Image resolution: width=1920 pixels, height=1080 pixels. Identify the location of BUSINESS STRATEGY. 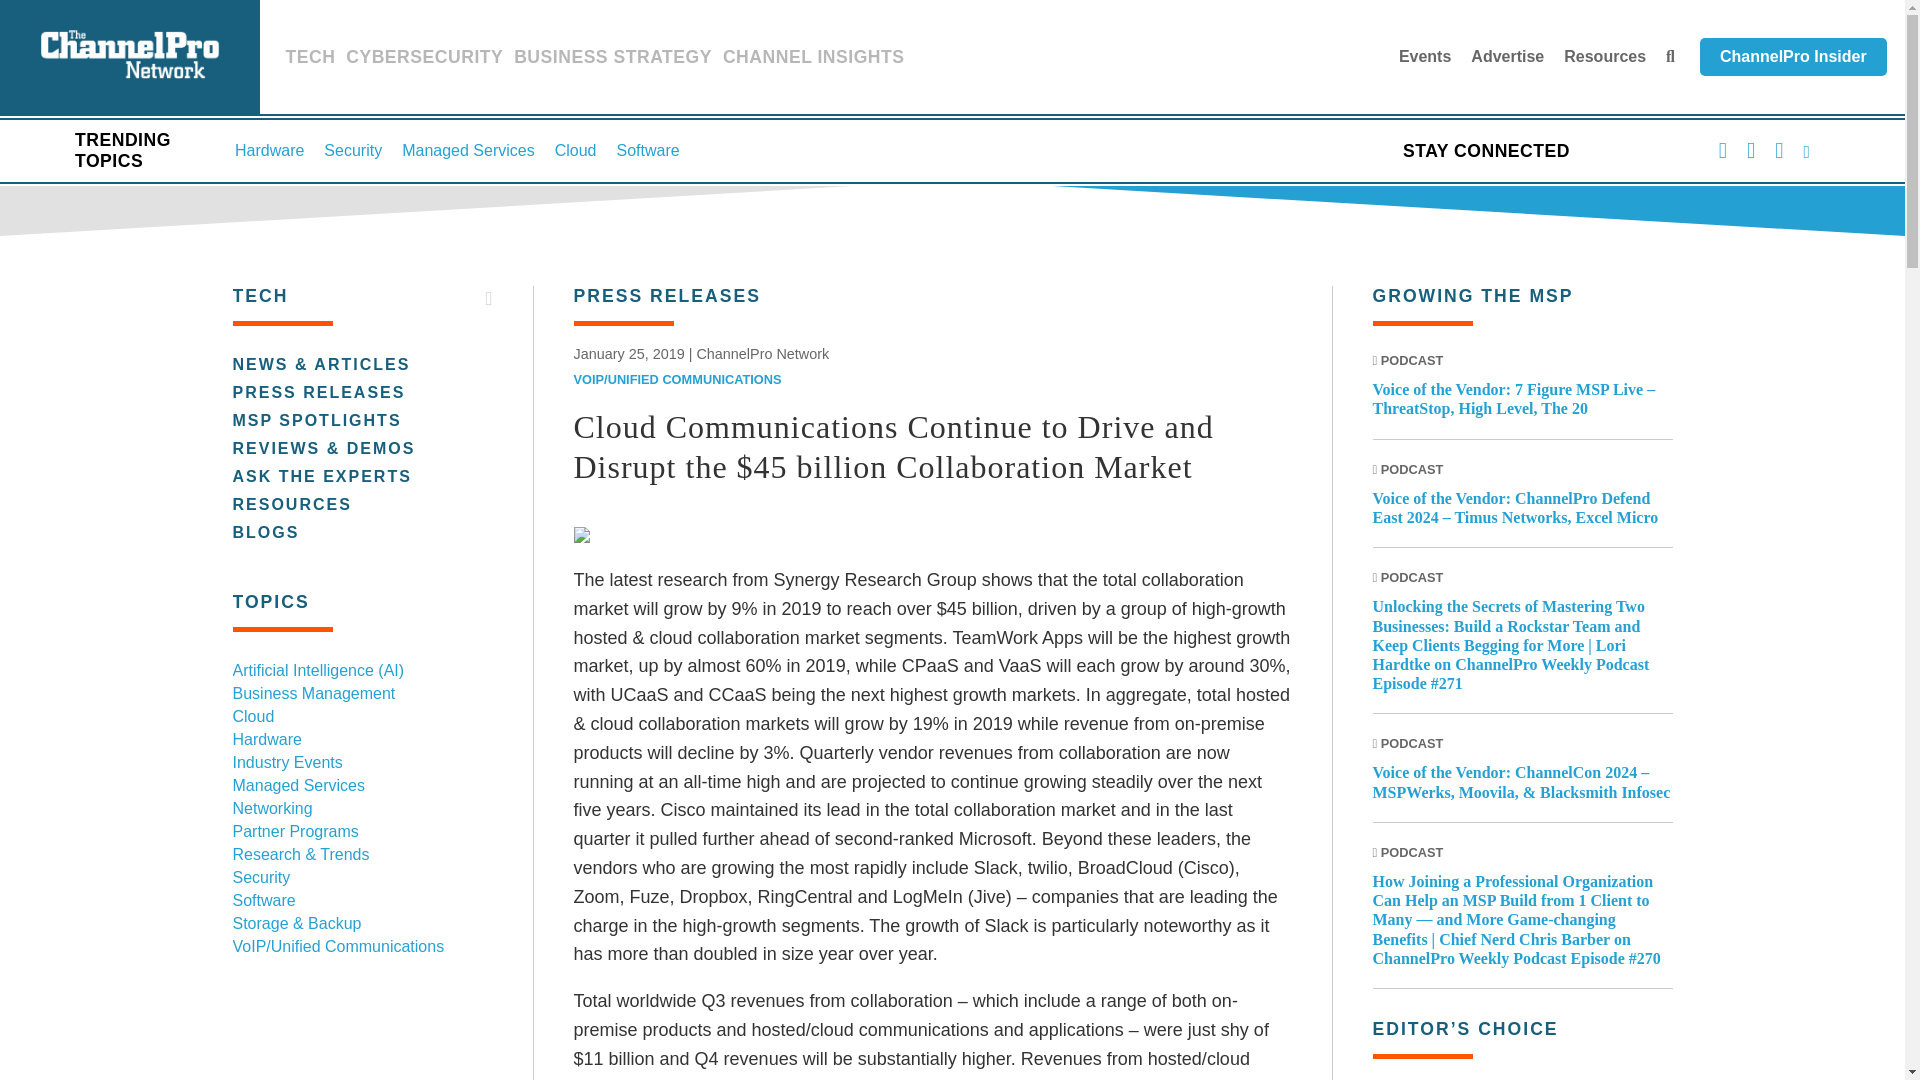
(613, 60).